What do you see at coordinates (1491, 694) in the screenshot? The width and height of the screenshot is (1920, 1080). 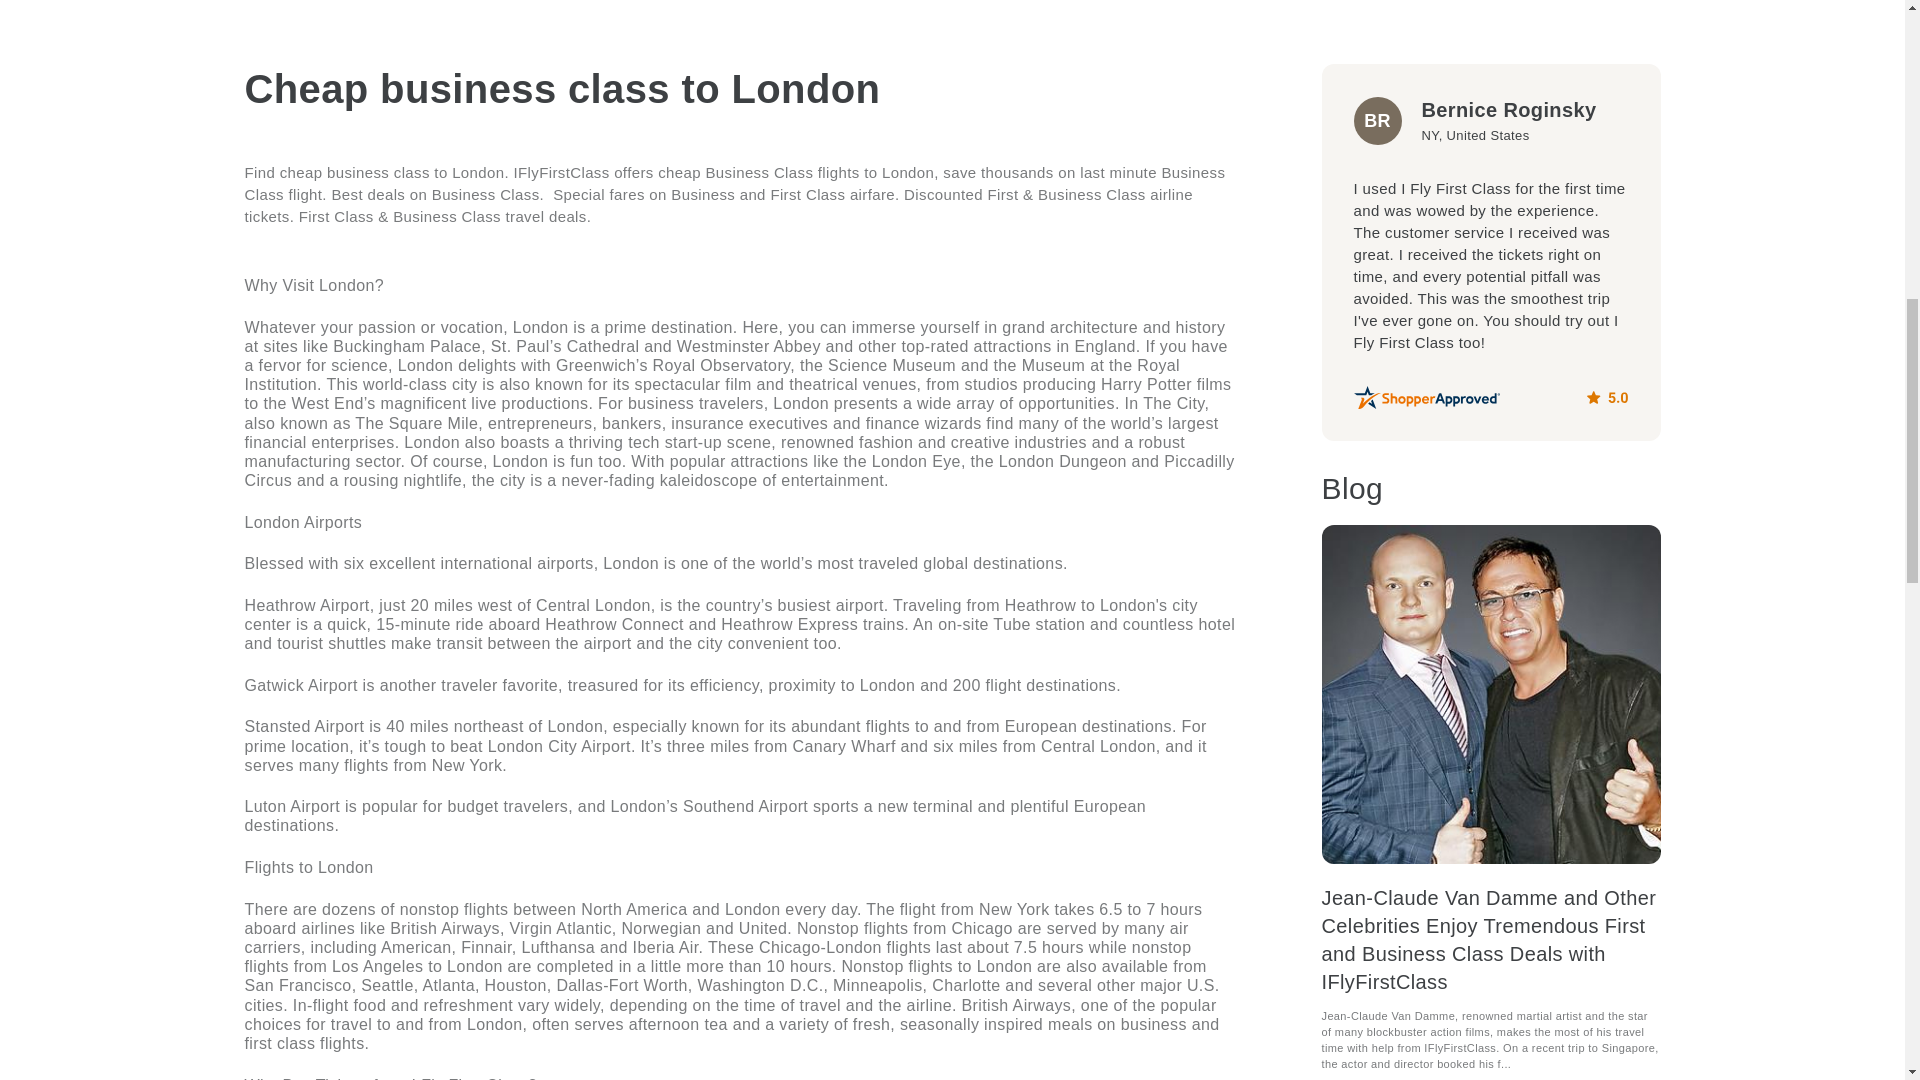 I see `Jean-Claude Van Damme` at bounding box center [1491, 694].